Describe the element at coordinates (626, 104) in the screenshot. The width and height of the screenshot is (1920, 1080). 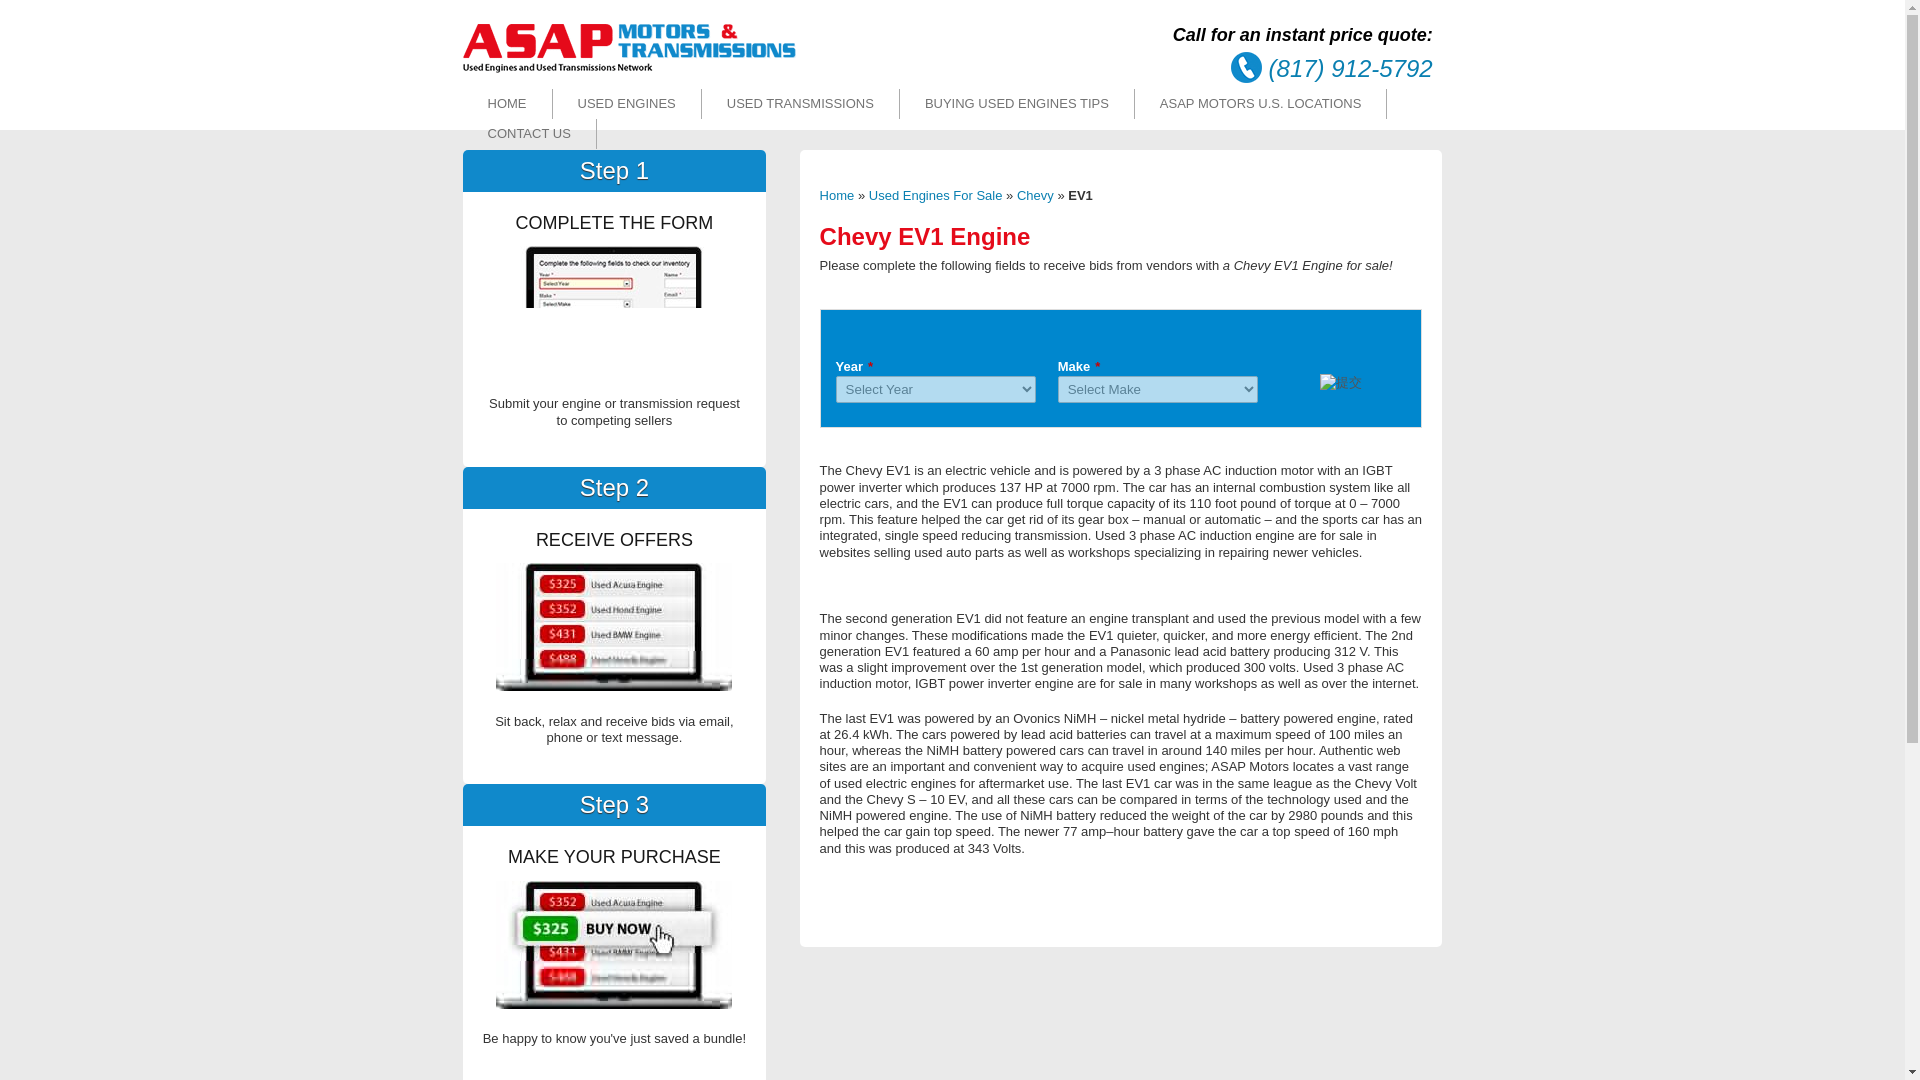
I see `USED ENGINES` at that location.